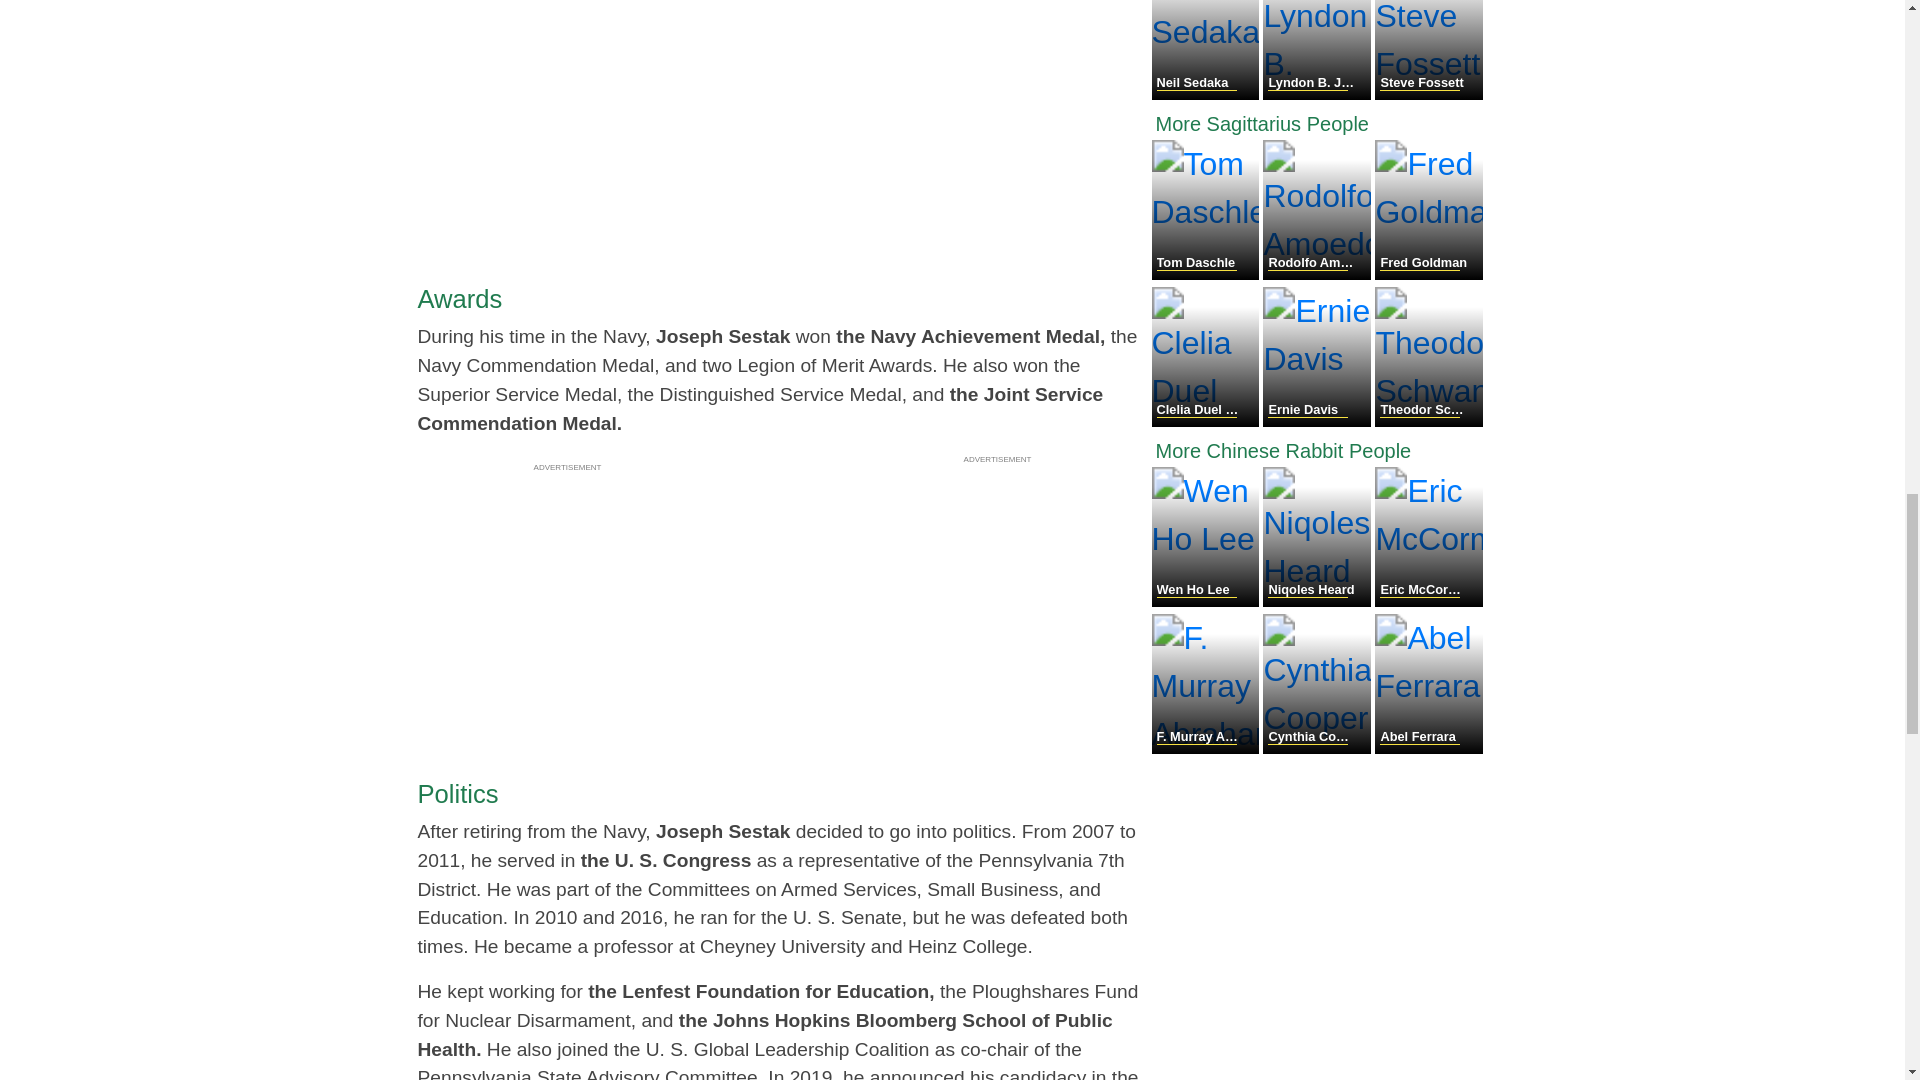 The image size is (1920, 1080). Describe the element at coordinates (1208, 274) in the screenshot. I see `Tom Daschle` at that location.